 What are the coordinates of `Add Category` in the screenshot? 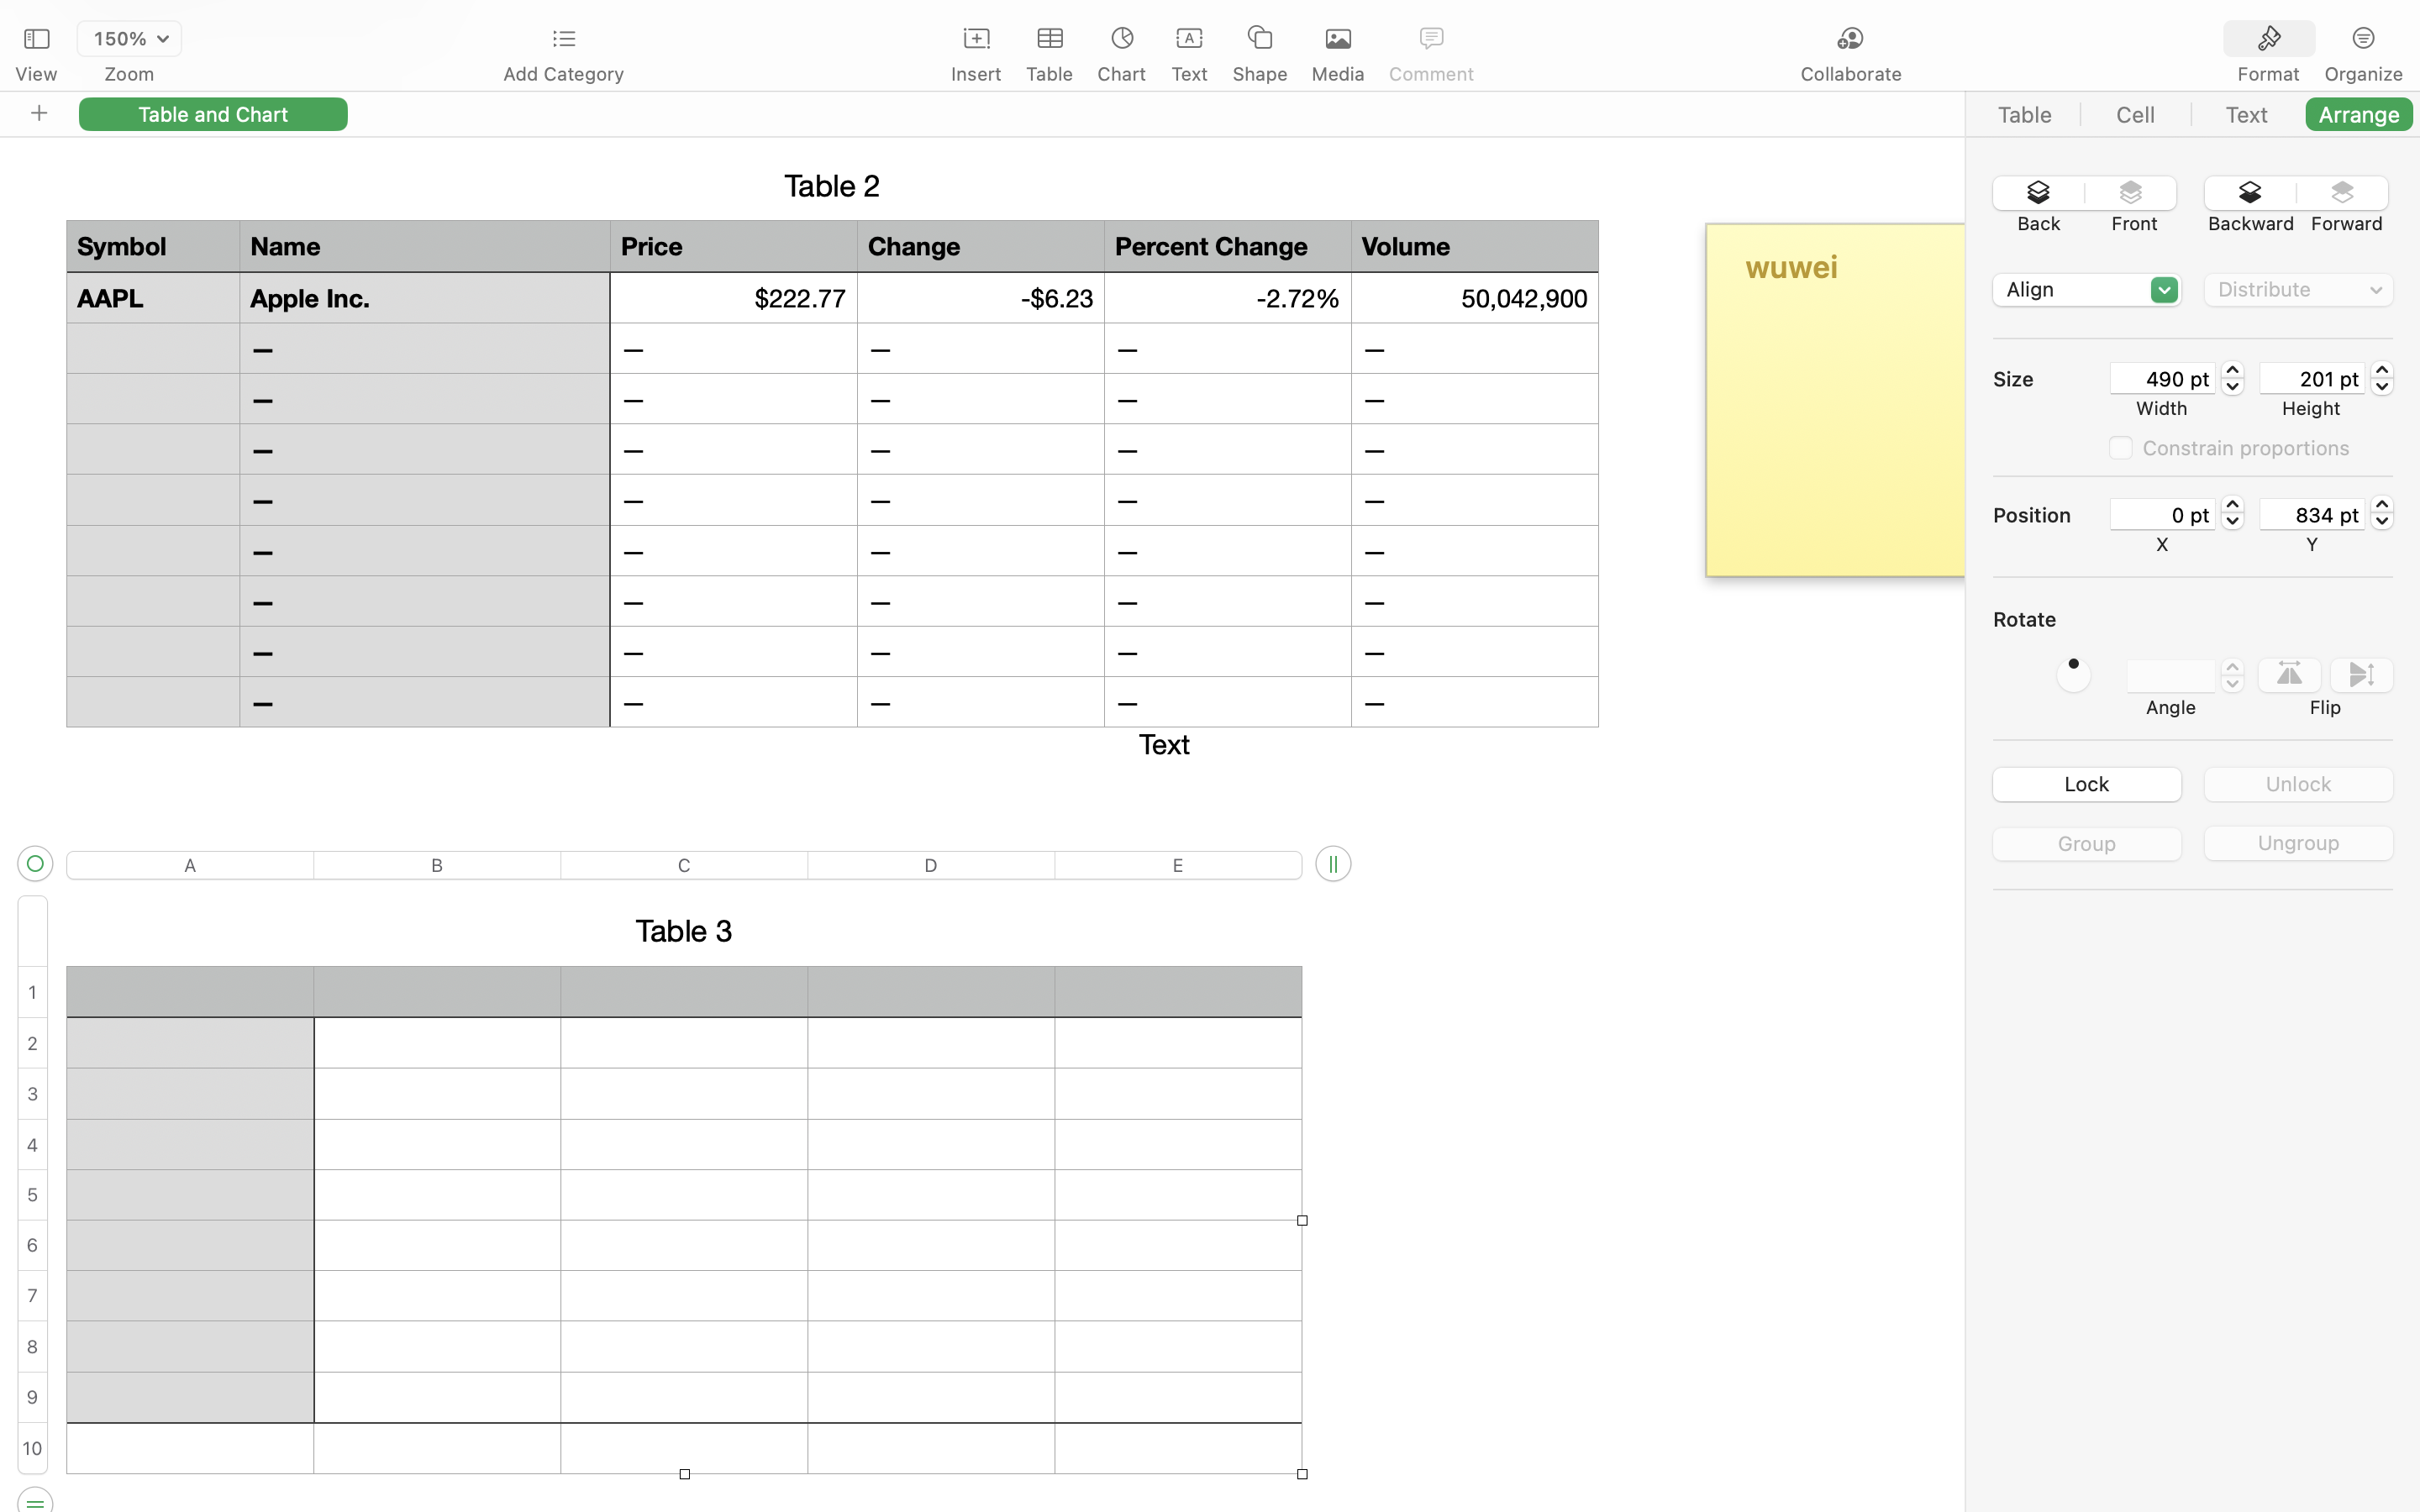 It's located at (563, 74).